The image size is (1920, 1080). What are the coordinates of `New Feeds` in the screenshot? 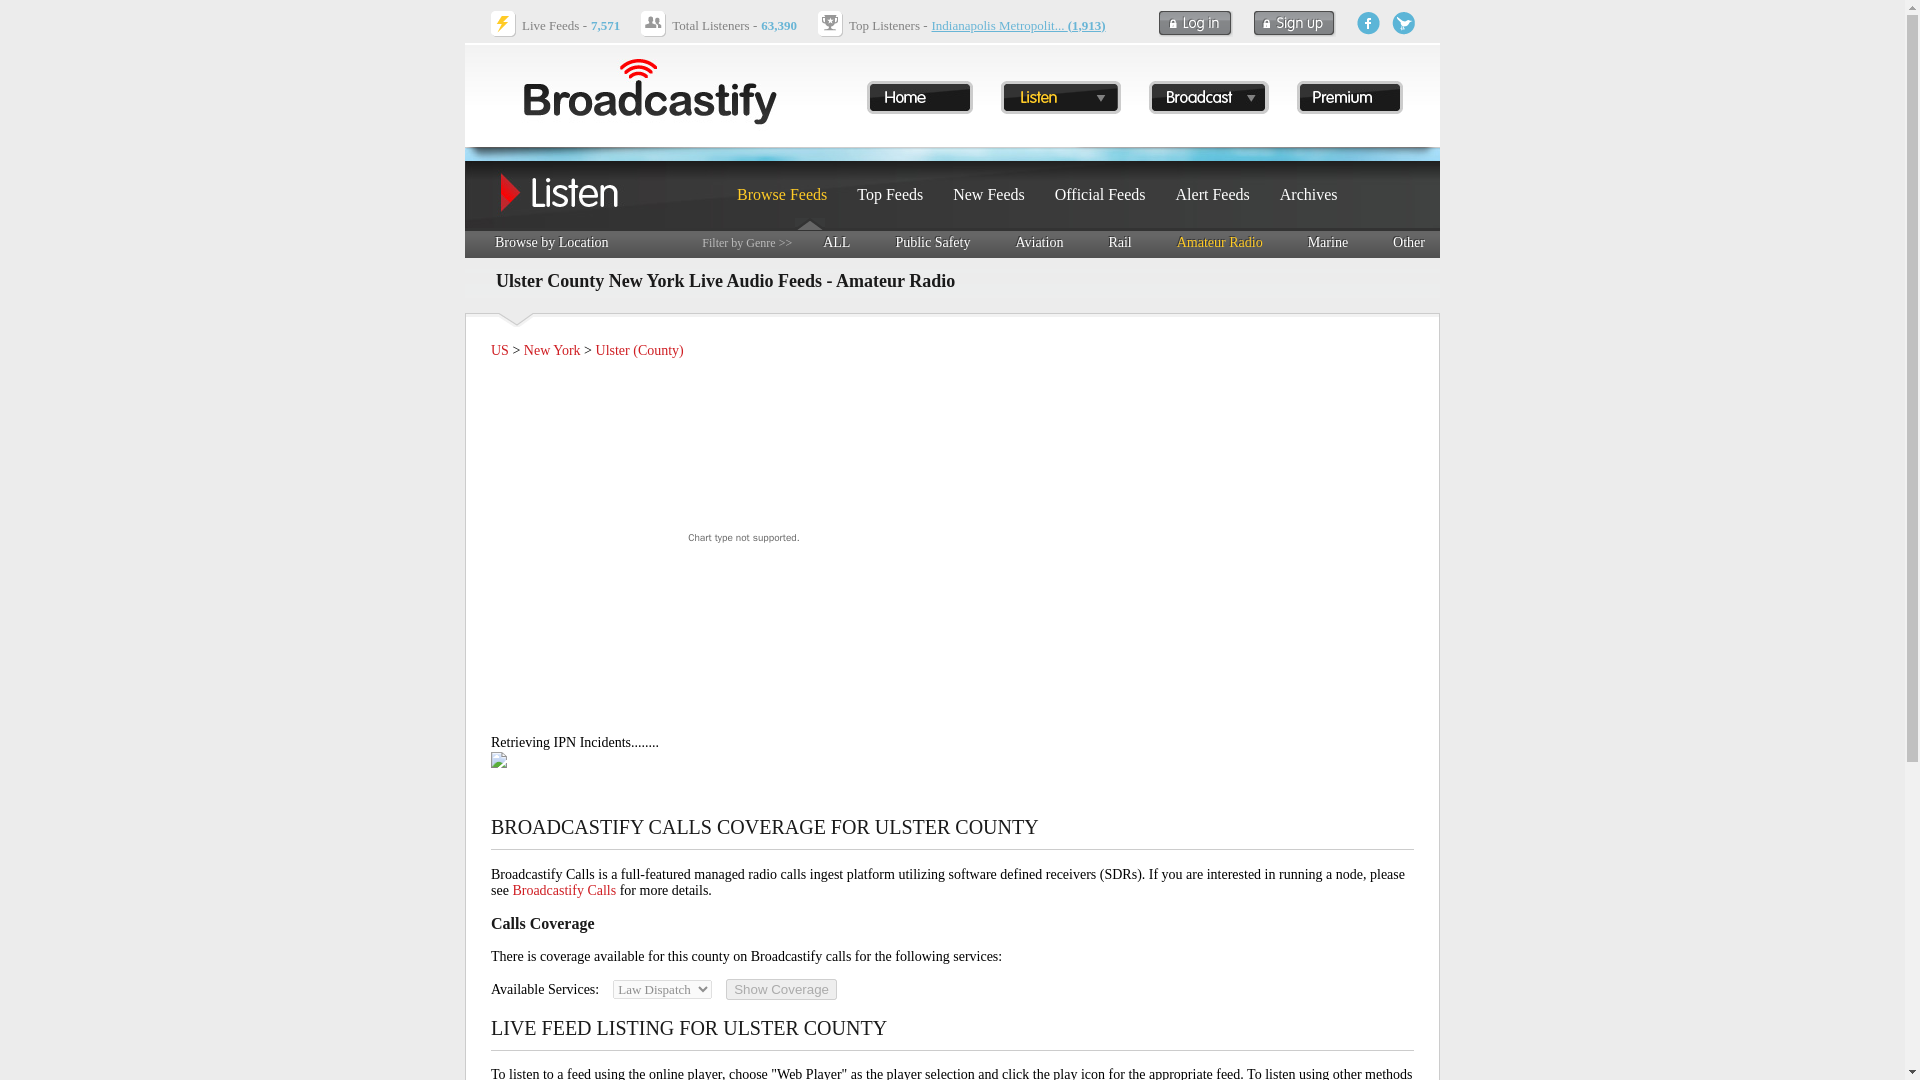 It's located at (988, 194).